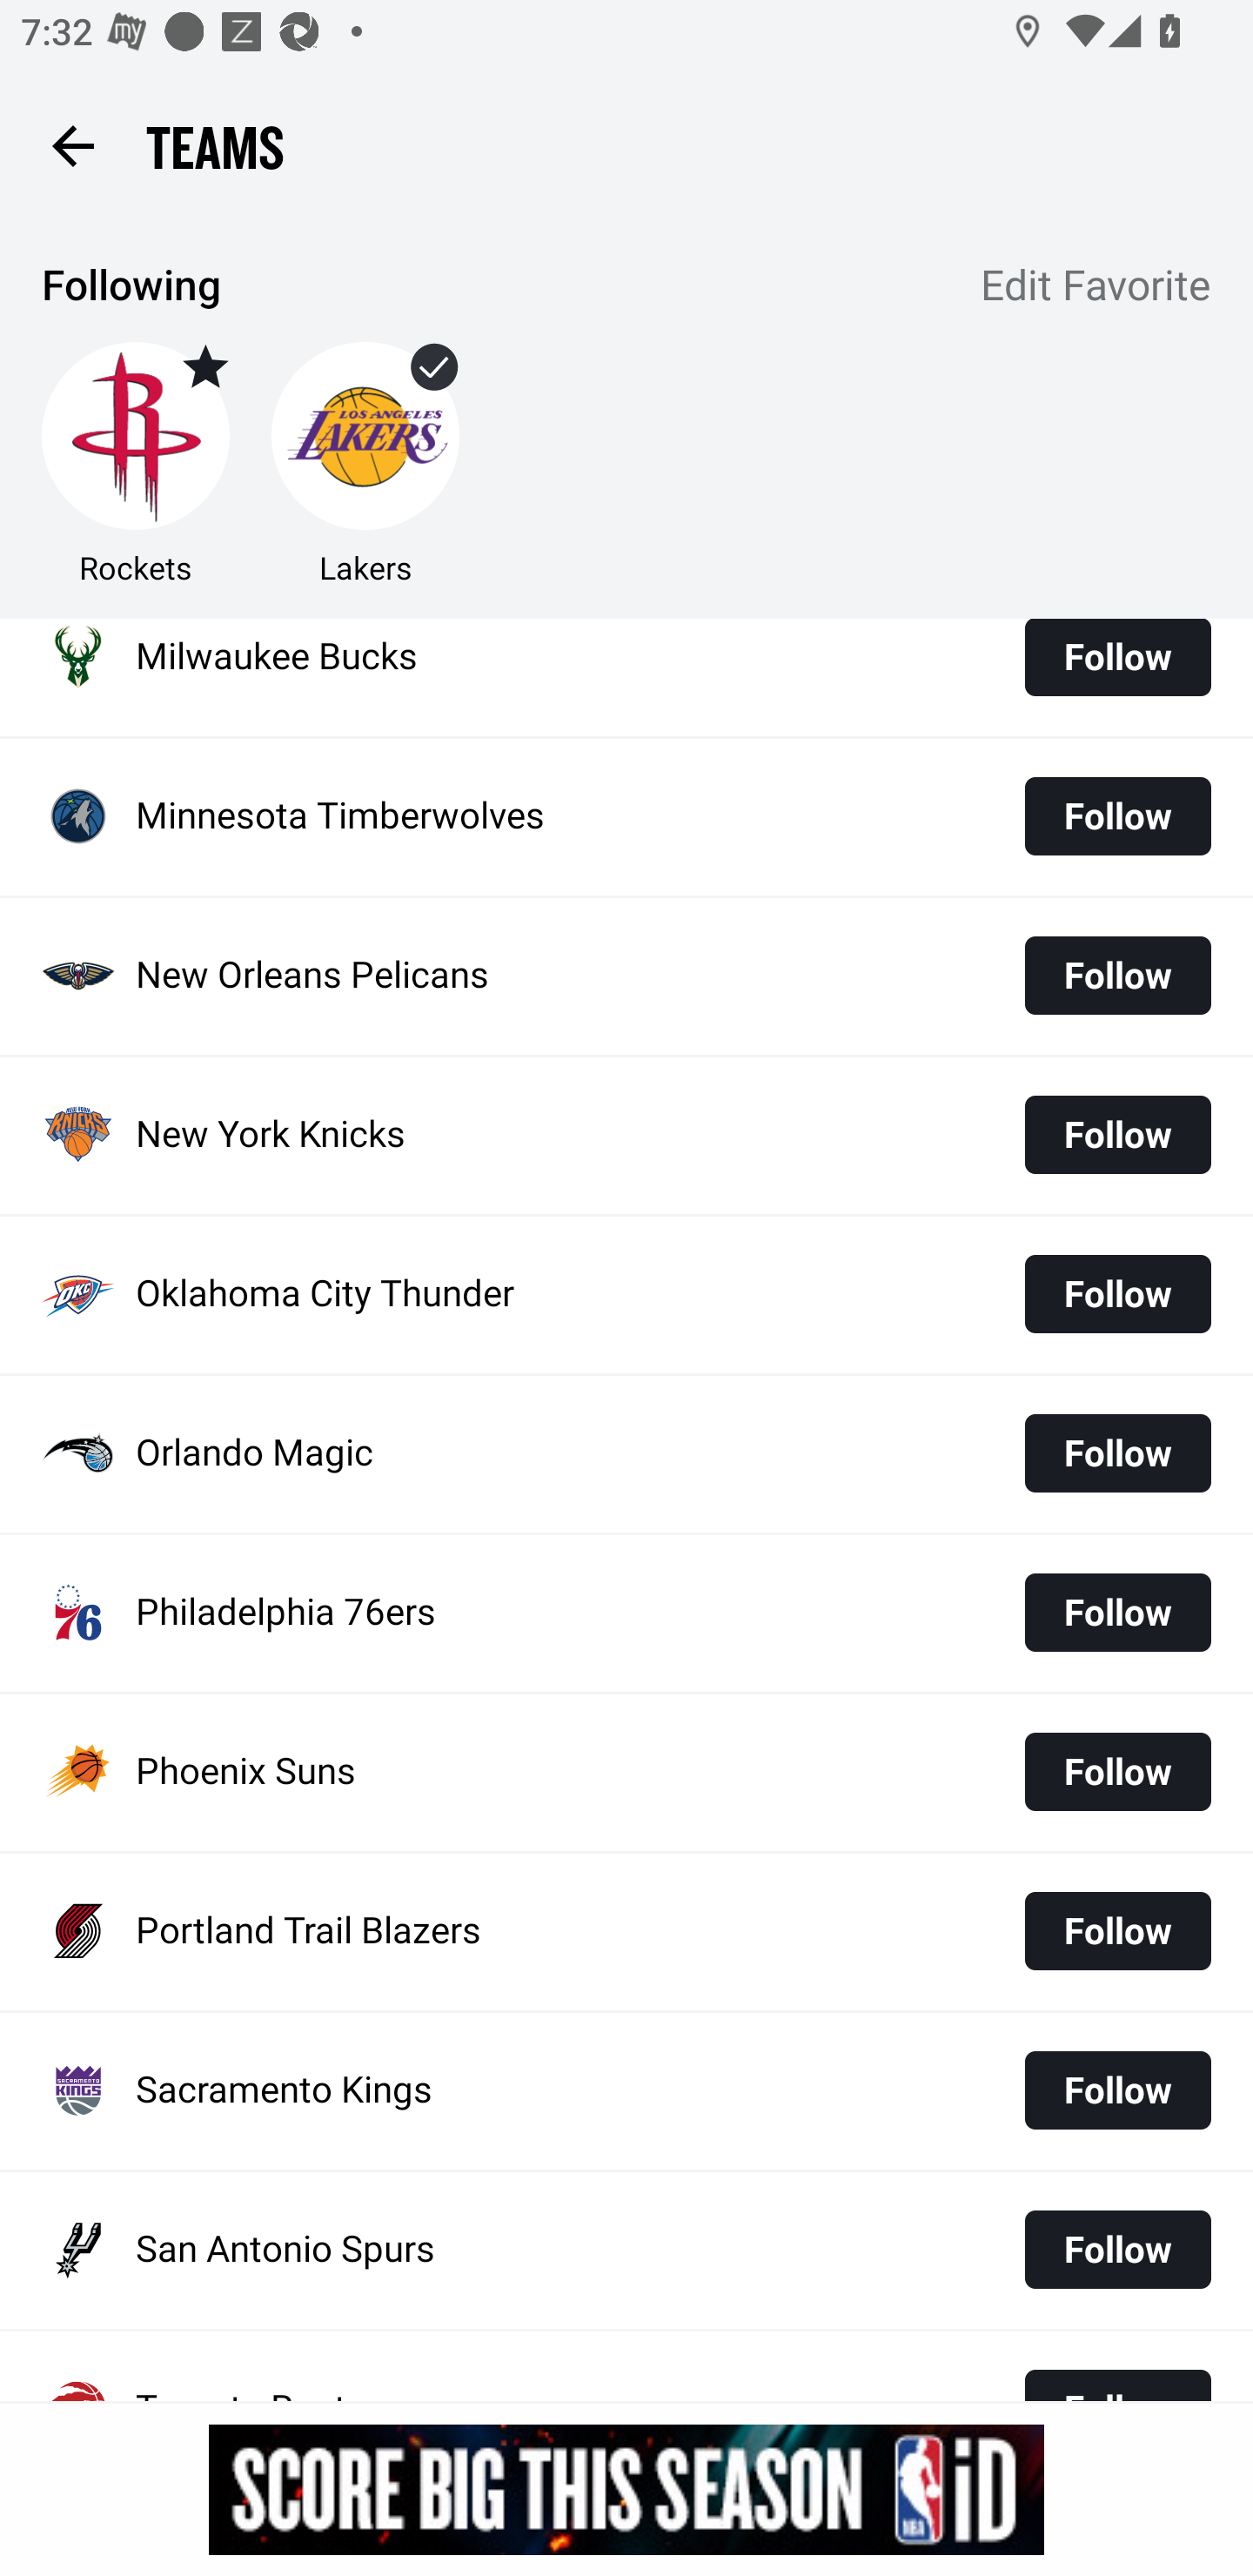  Describe the element at coordinates (626, 677) in the screenshot. I see `Milwaukee Bucks Follow` at that location.